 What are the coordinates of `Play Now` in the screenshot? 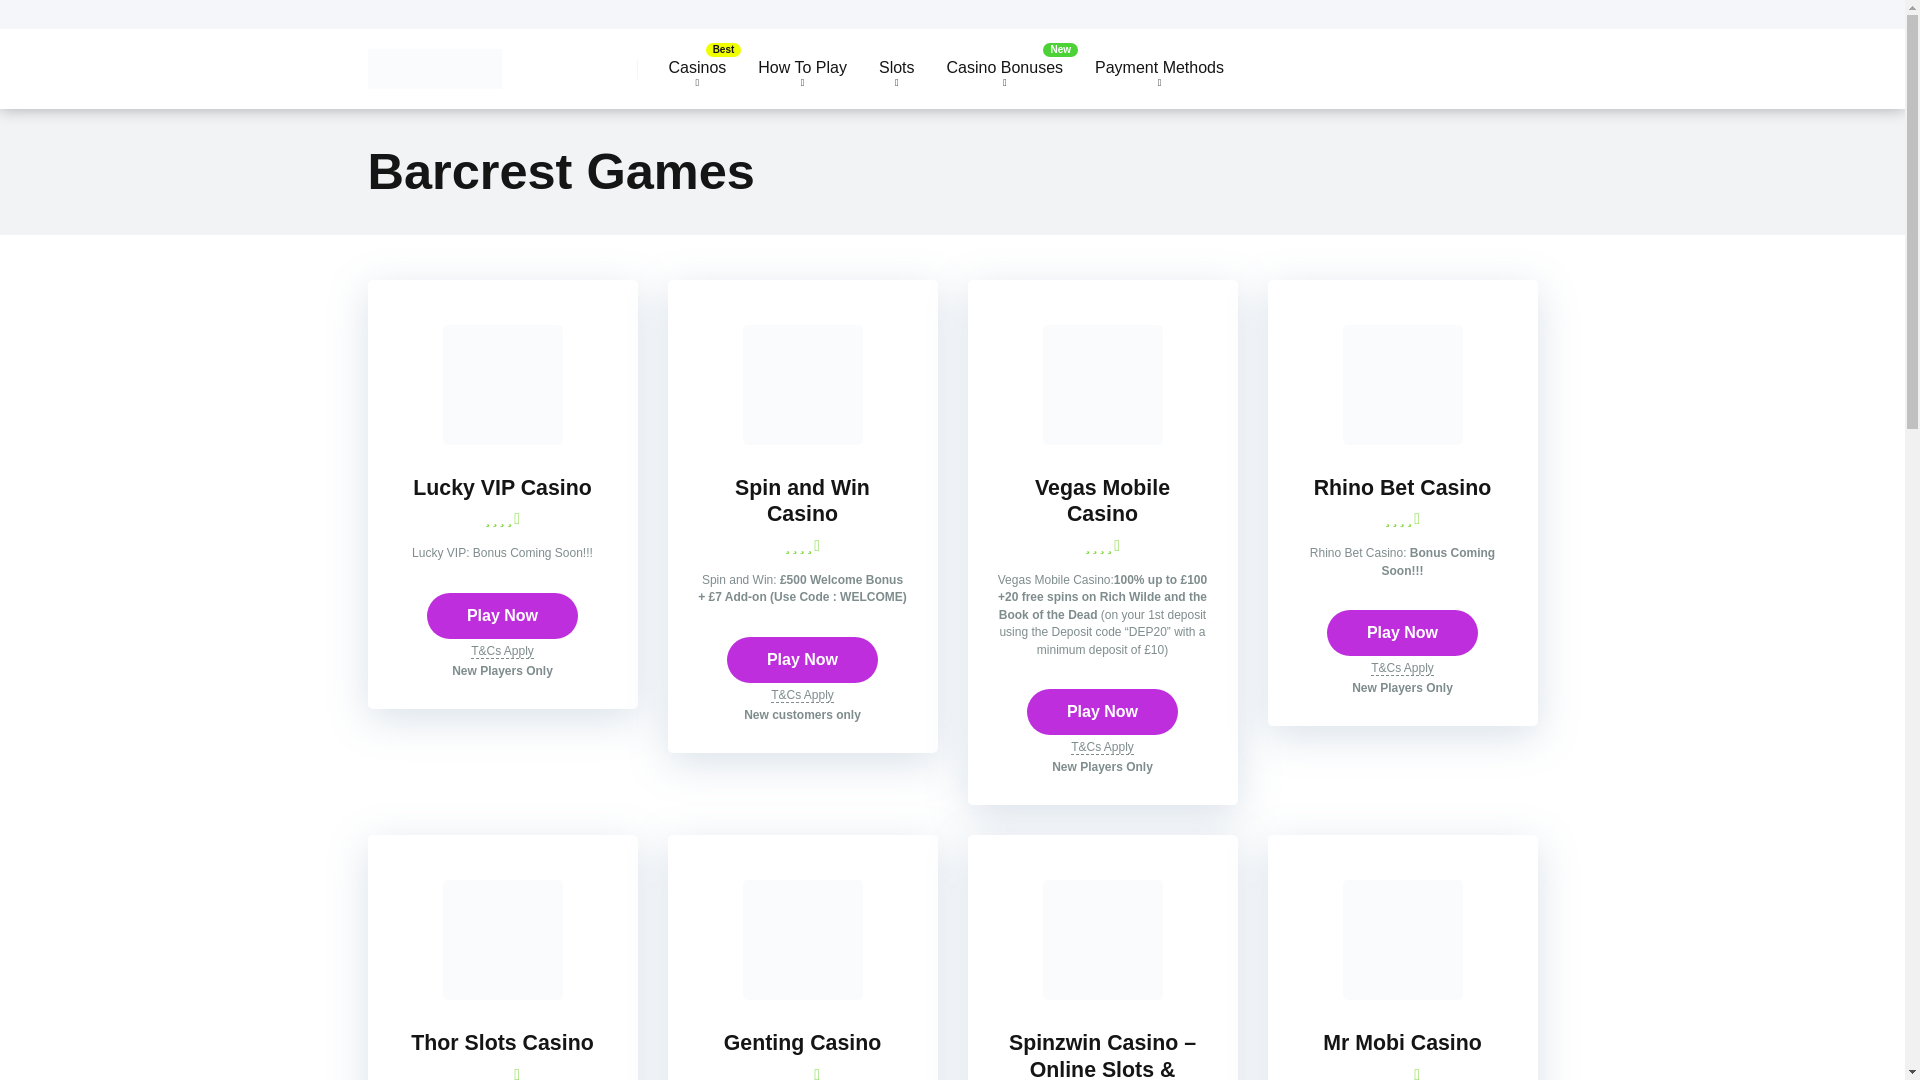 It's located at (1402, 632).